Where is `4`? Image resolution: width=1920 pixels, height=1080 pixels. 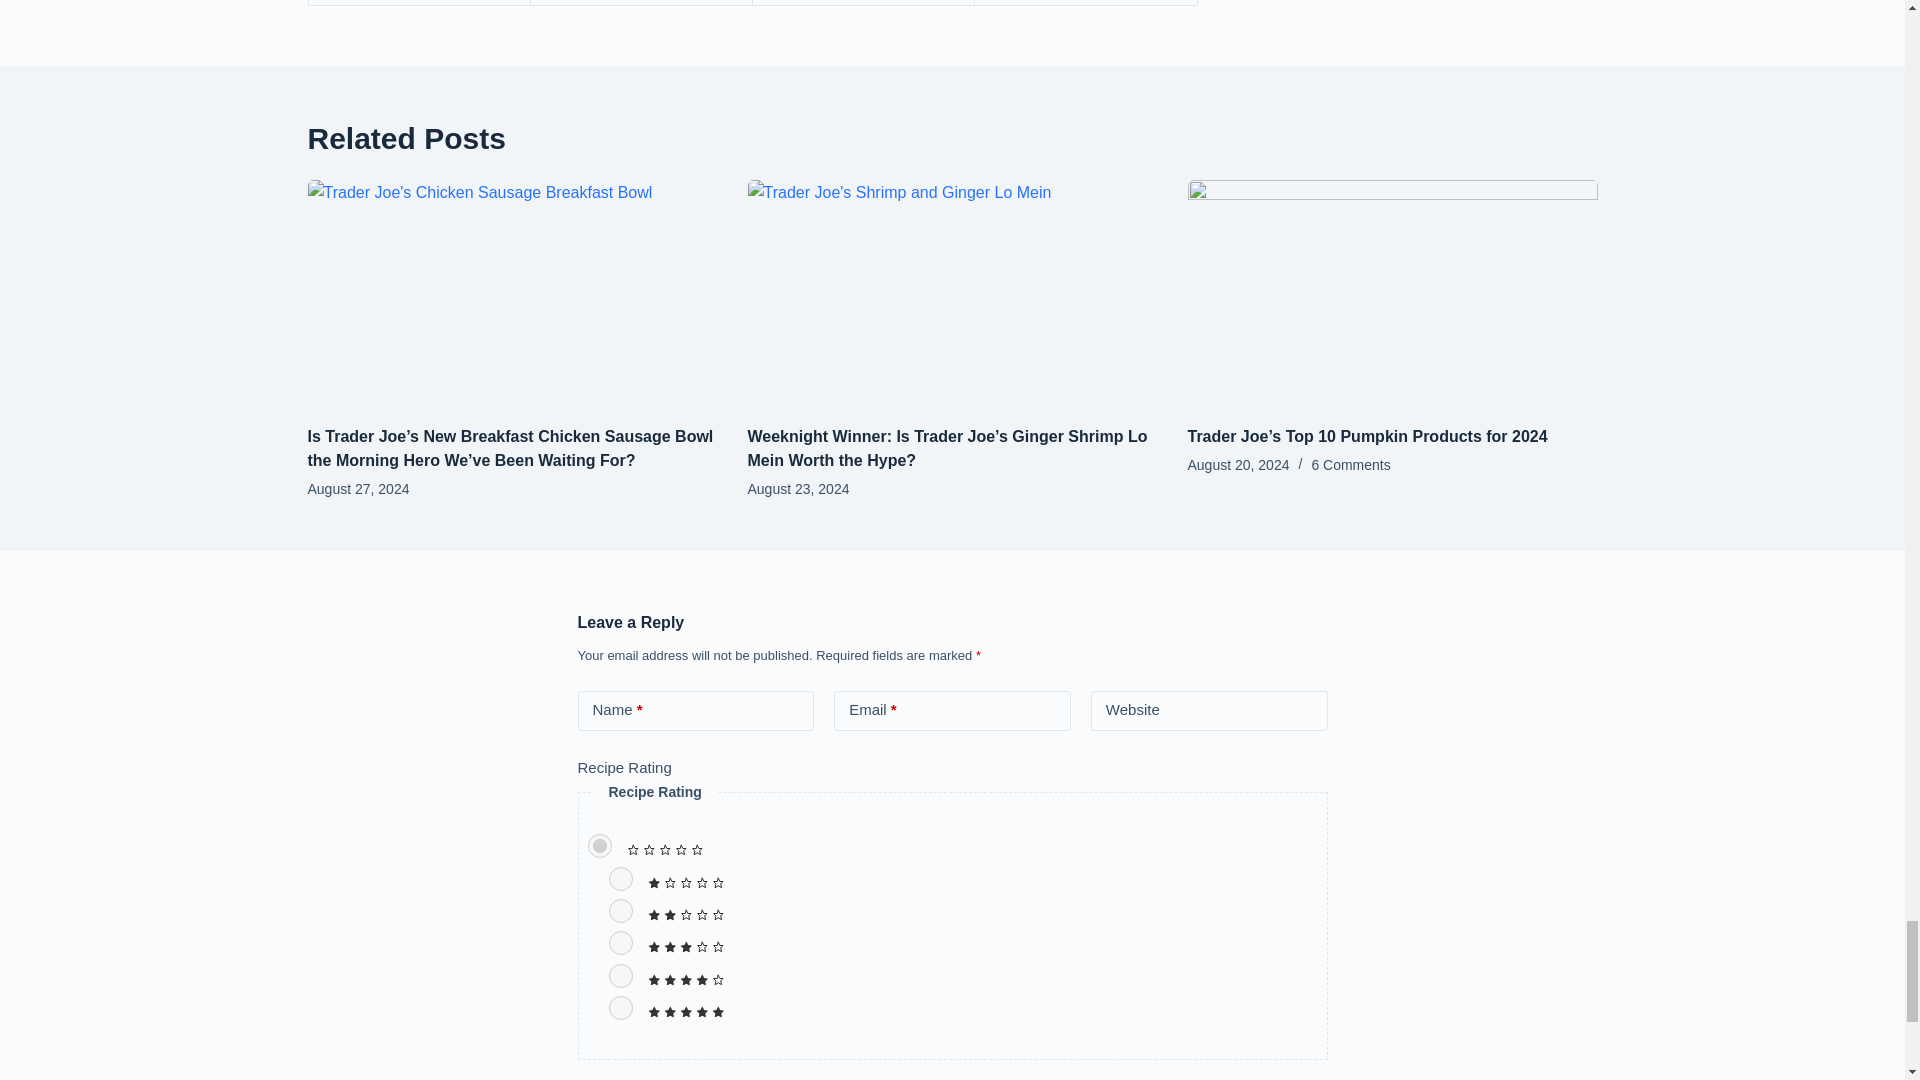 4 is located at coordinates (620, 976).